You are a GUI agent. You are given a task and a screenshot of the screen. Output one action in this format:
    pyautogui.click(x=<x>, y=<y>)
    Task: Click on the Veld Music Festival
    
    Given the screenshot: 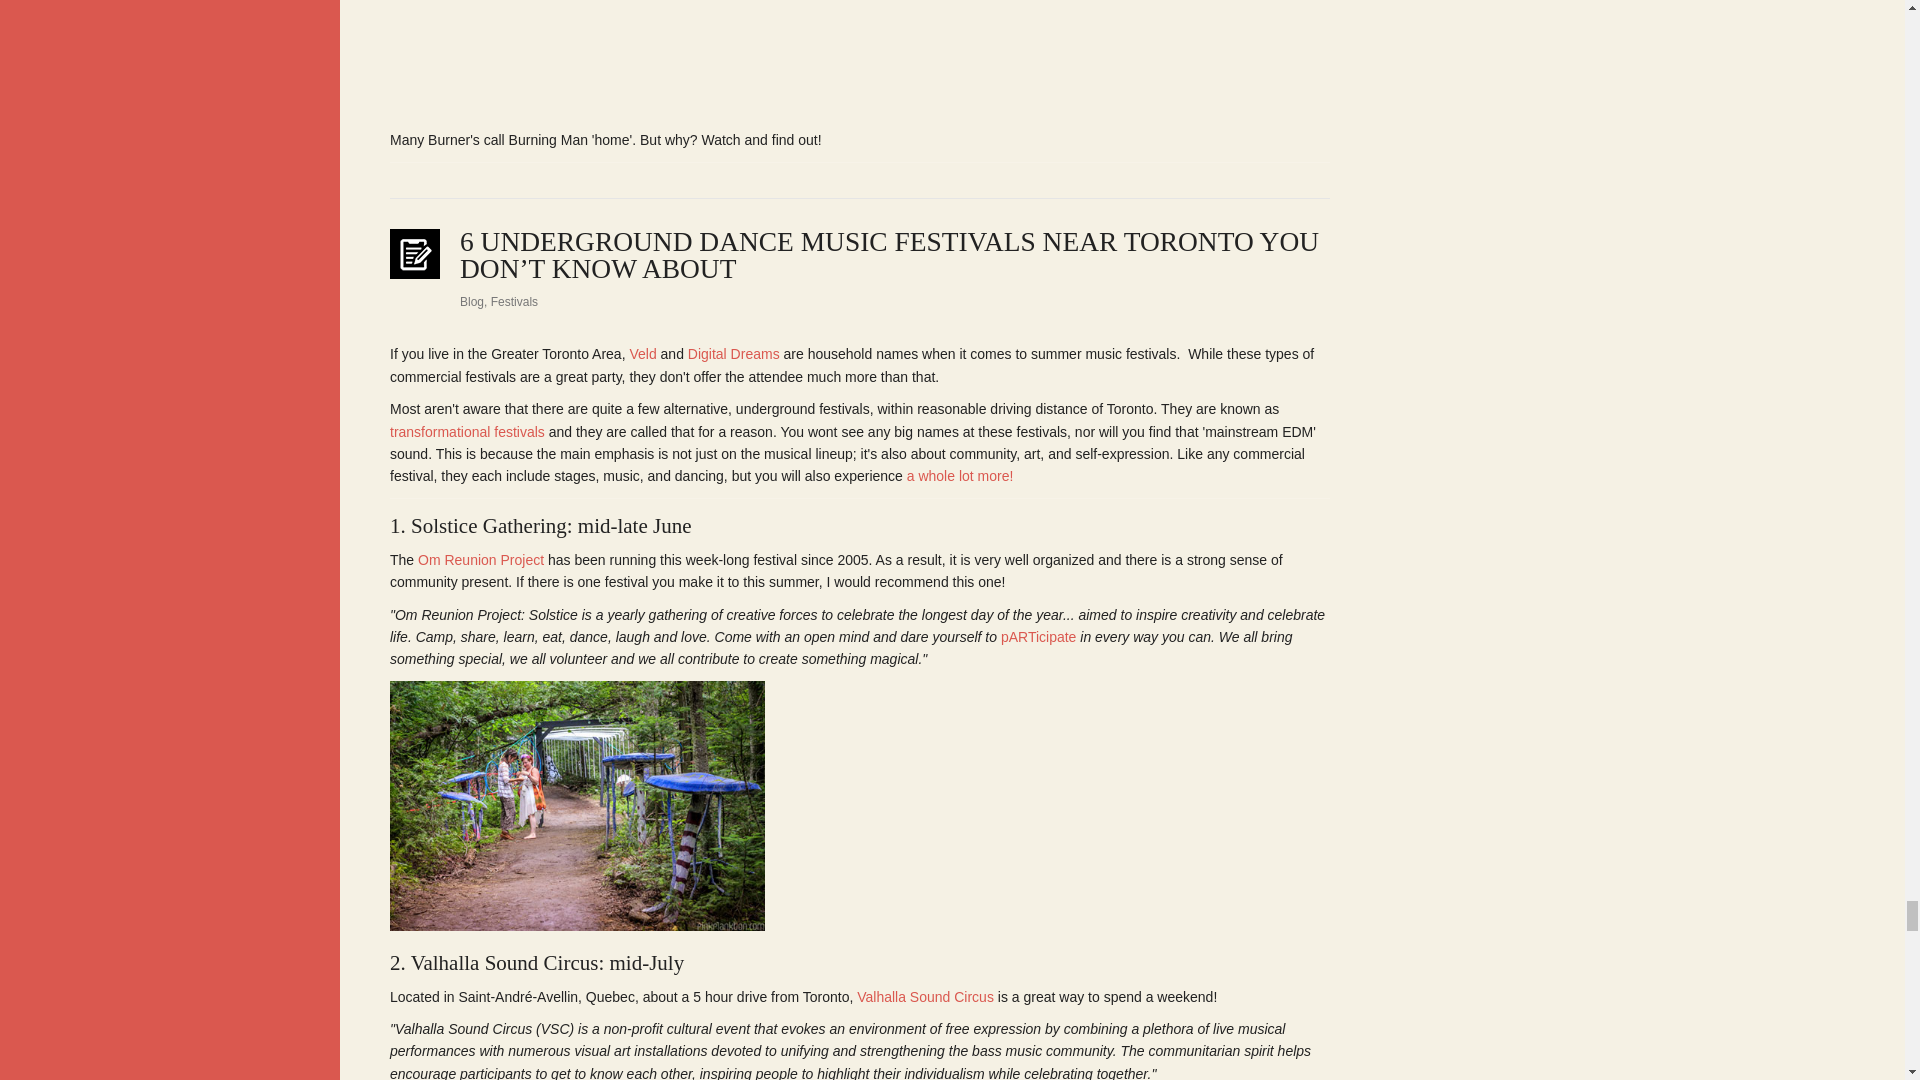 What is the action you would take?
    pyautogui.click(x=642, y=353)
    